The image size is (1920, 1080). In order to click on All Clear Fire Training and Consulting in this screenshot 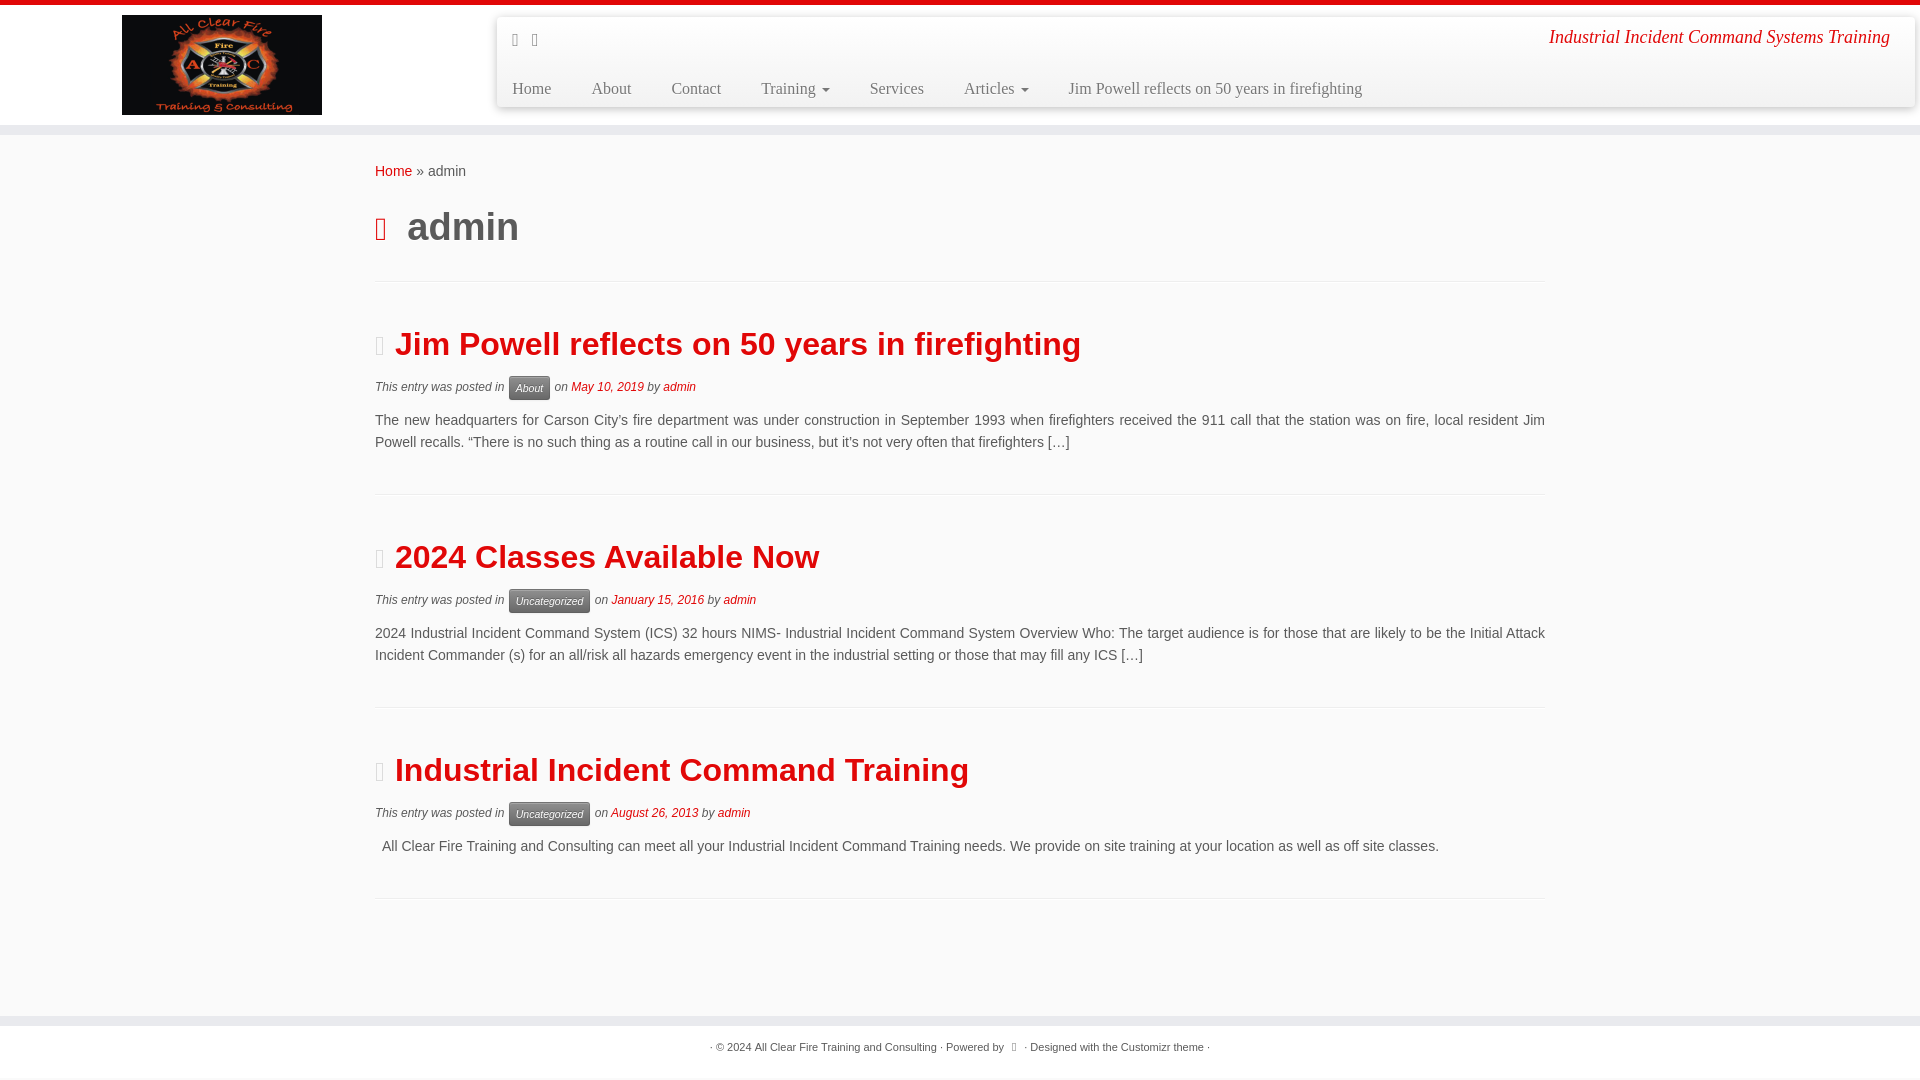, I will do `click(393, 171)`.